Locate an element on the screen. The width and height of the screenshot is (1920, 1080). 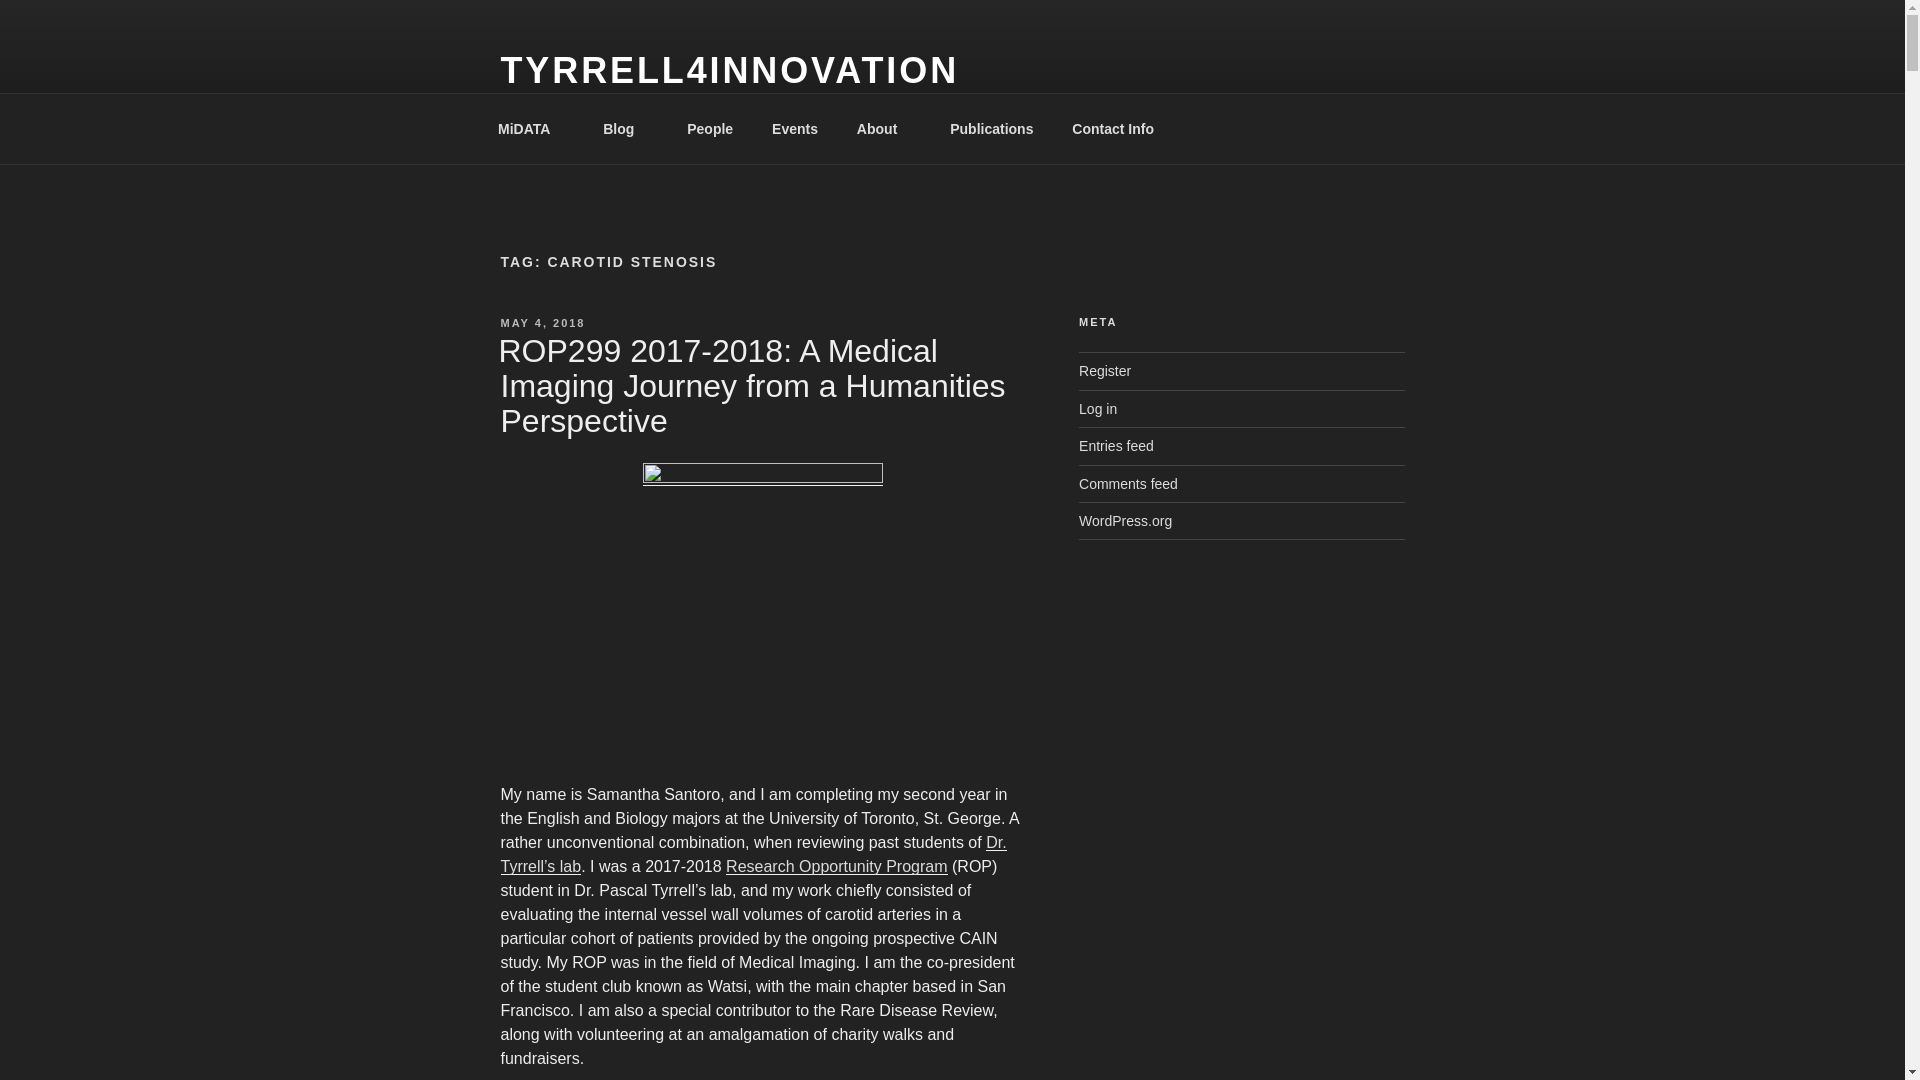
Blog is located at coordinates (626, 128).